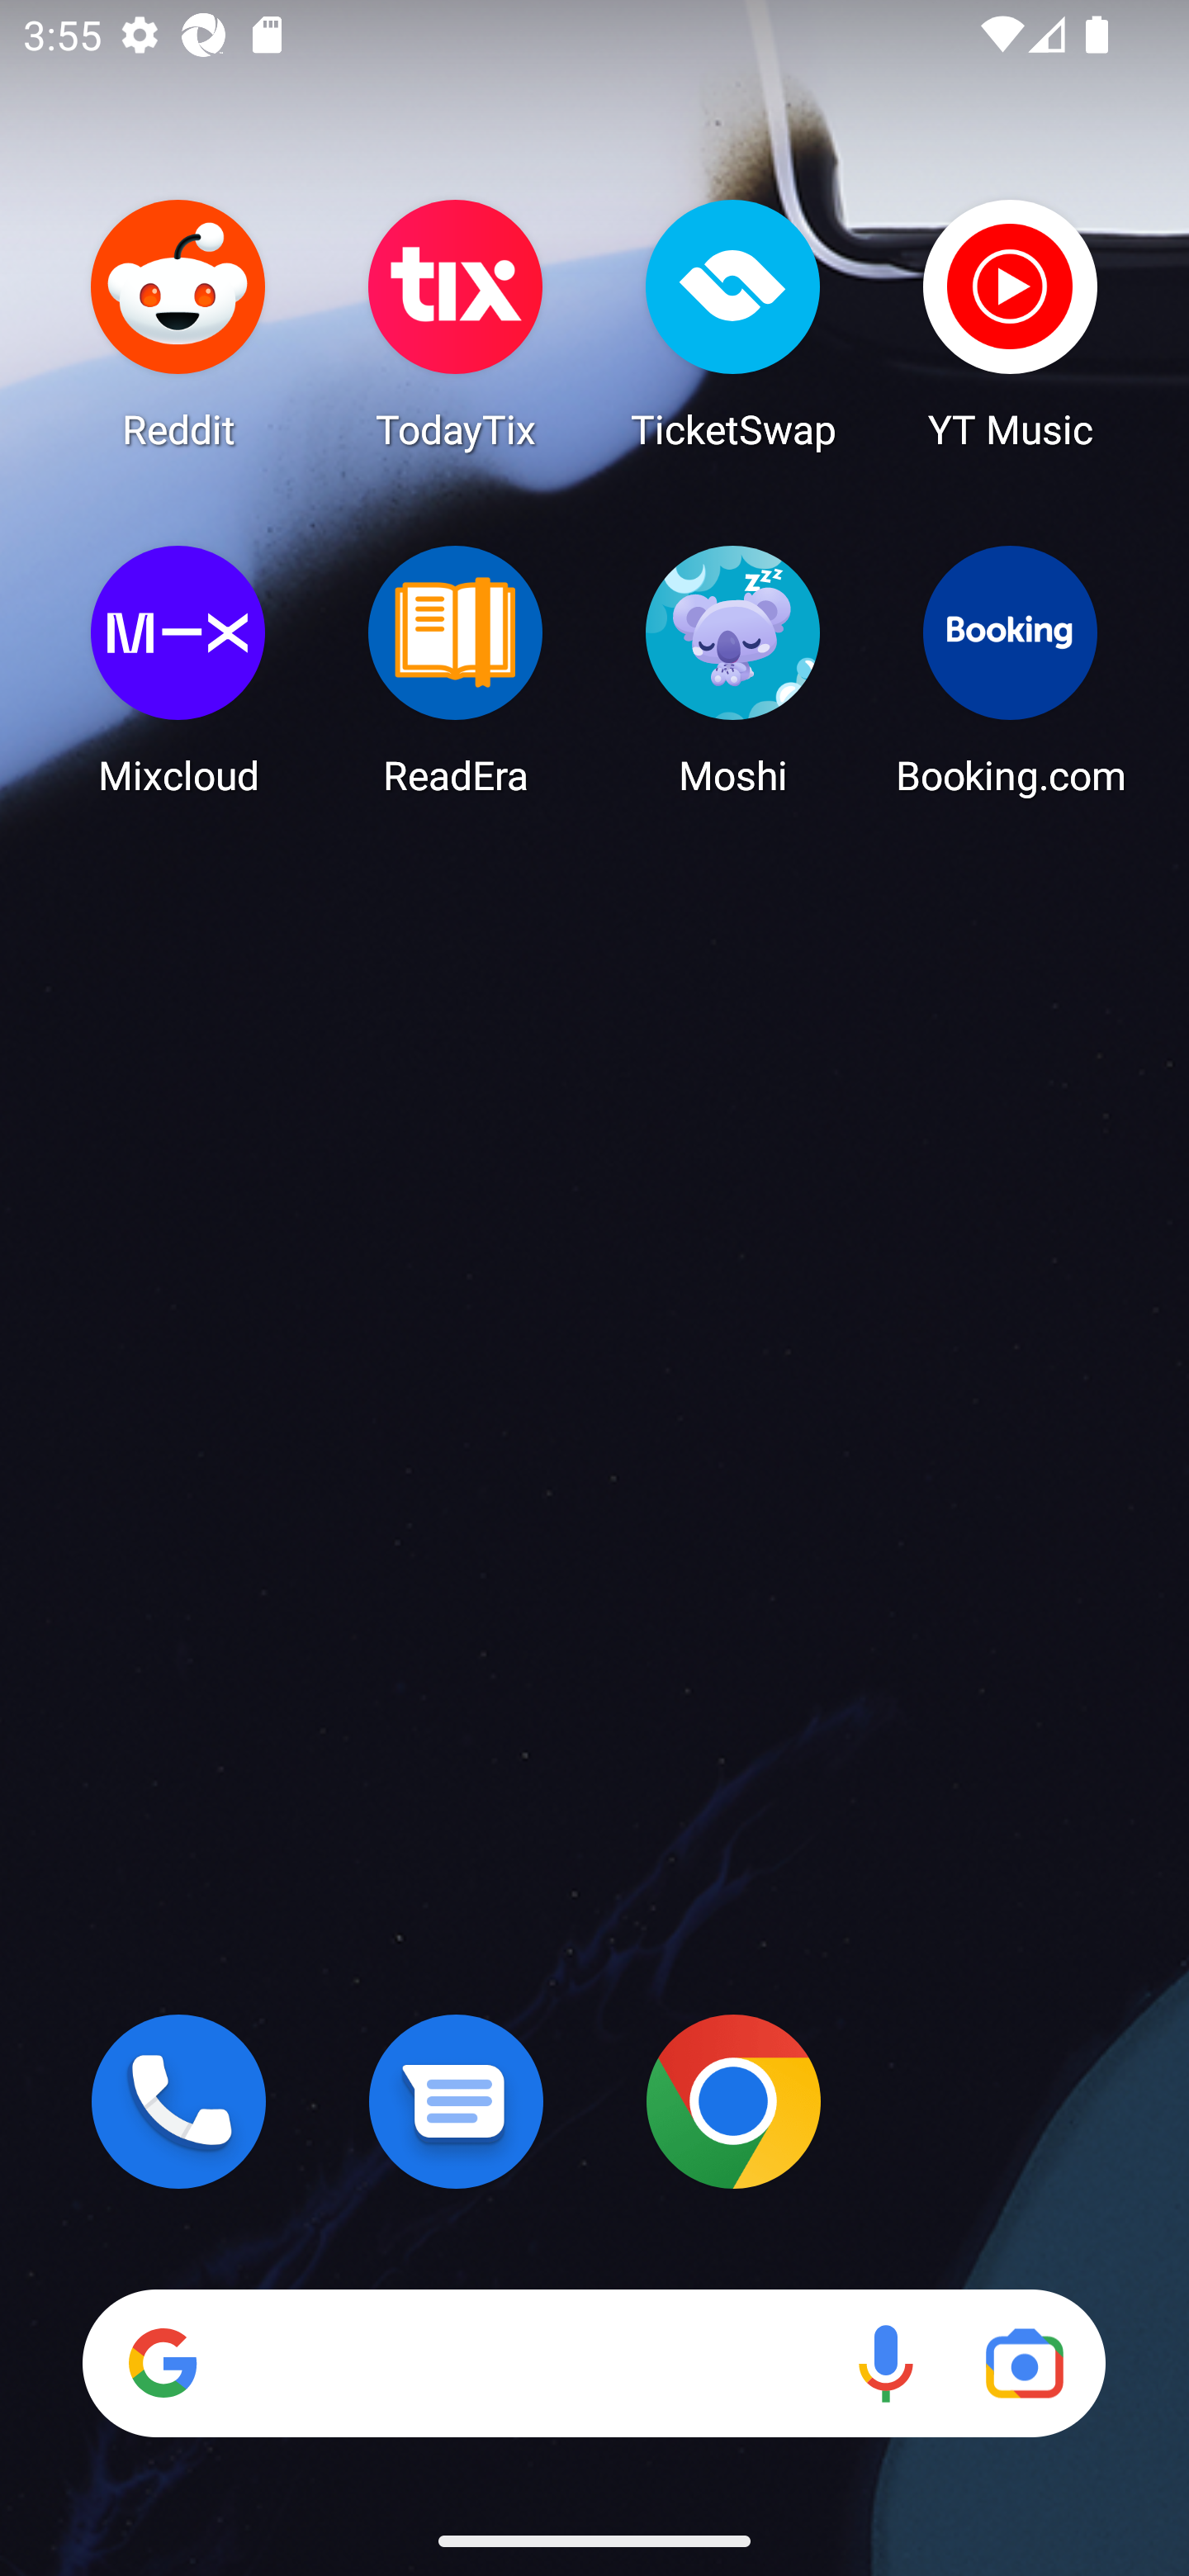 The height and width of the screenshot is (2576, 1189). Describe the element at coordinates (456, 2101) in the screenshot. I see `Messages` at that location.